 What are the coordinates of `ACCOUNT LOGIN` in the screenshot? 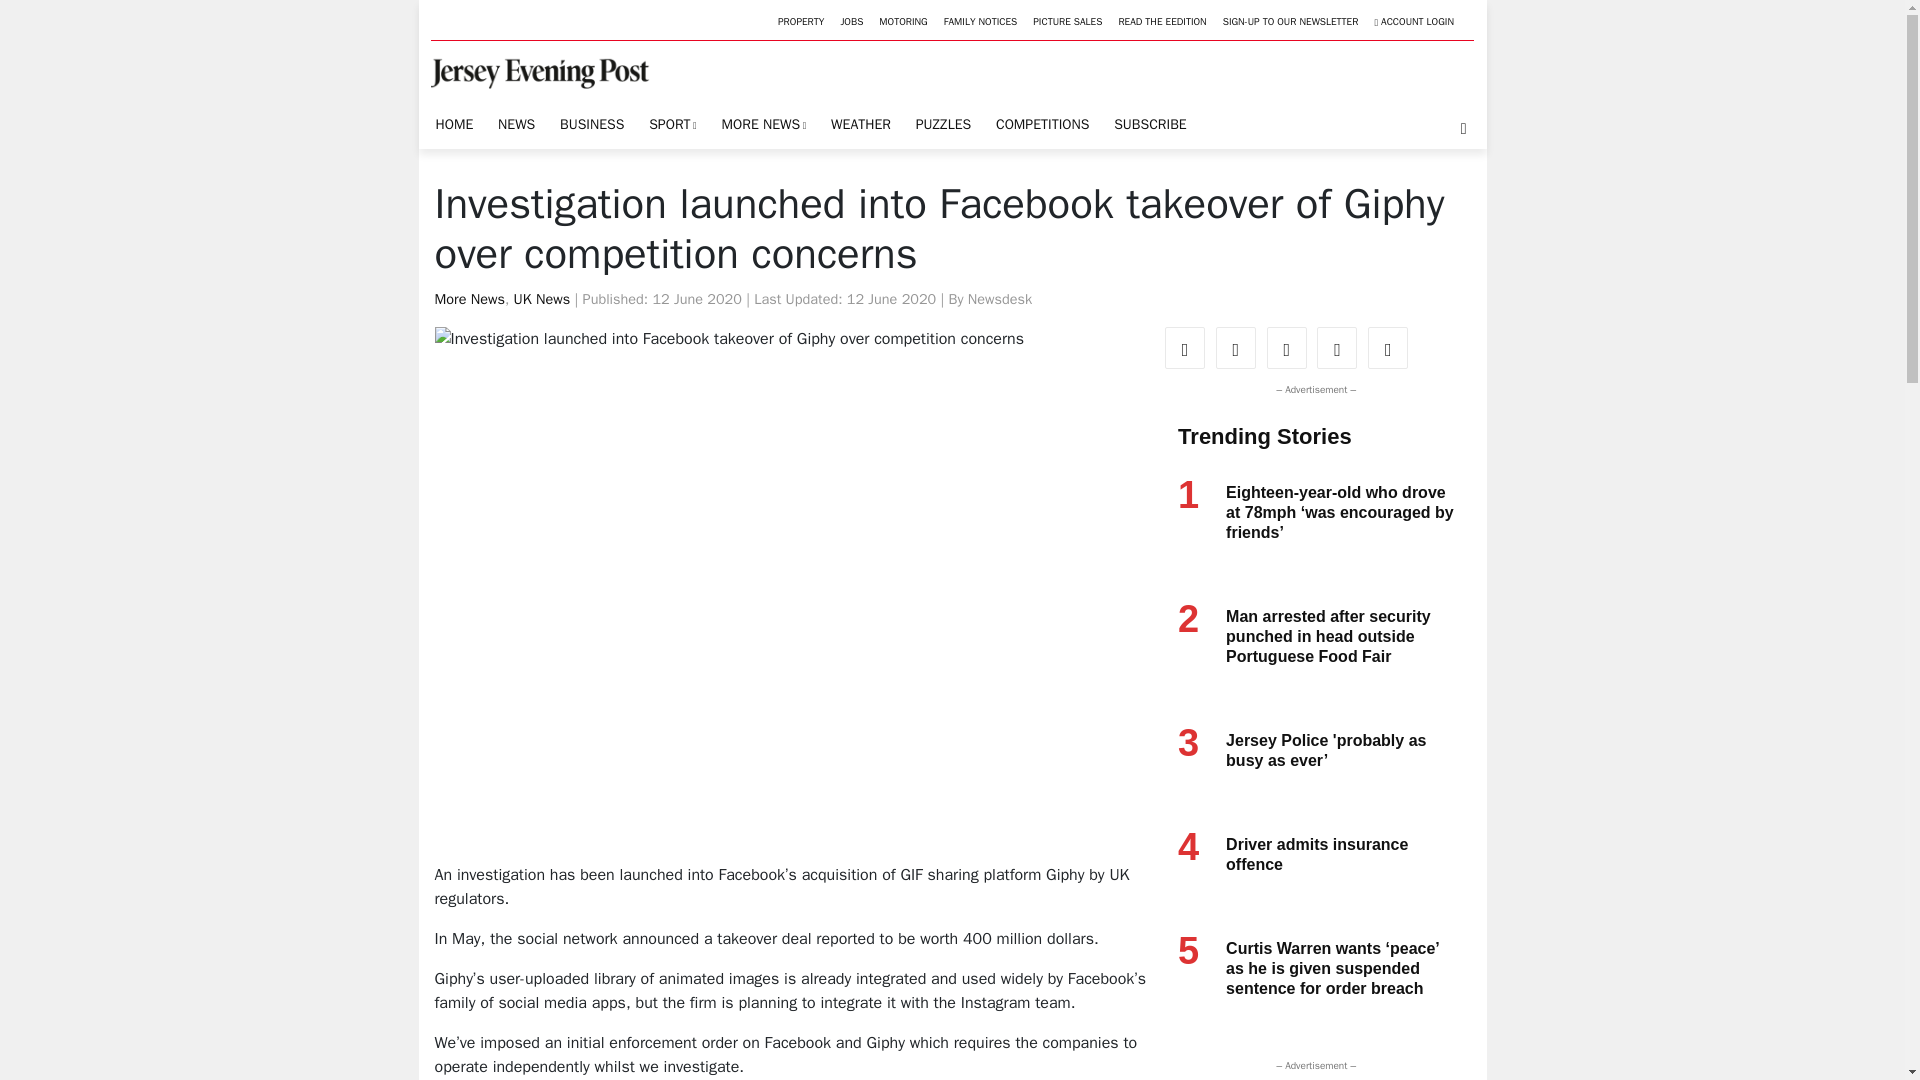 It's located at (1413, 22).